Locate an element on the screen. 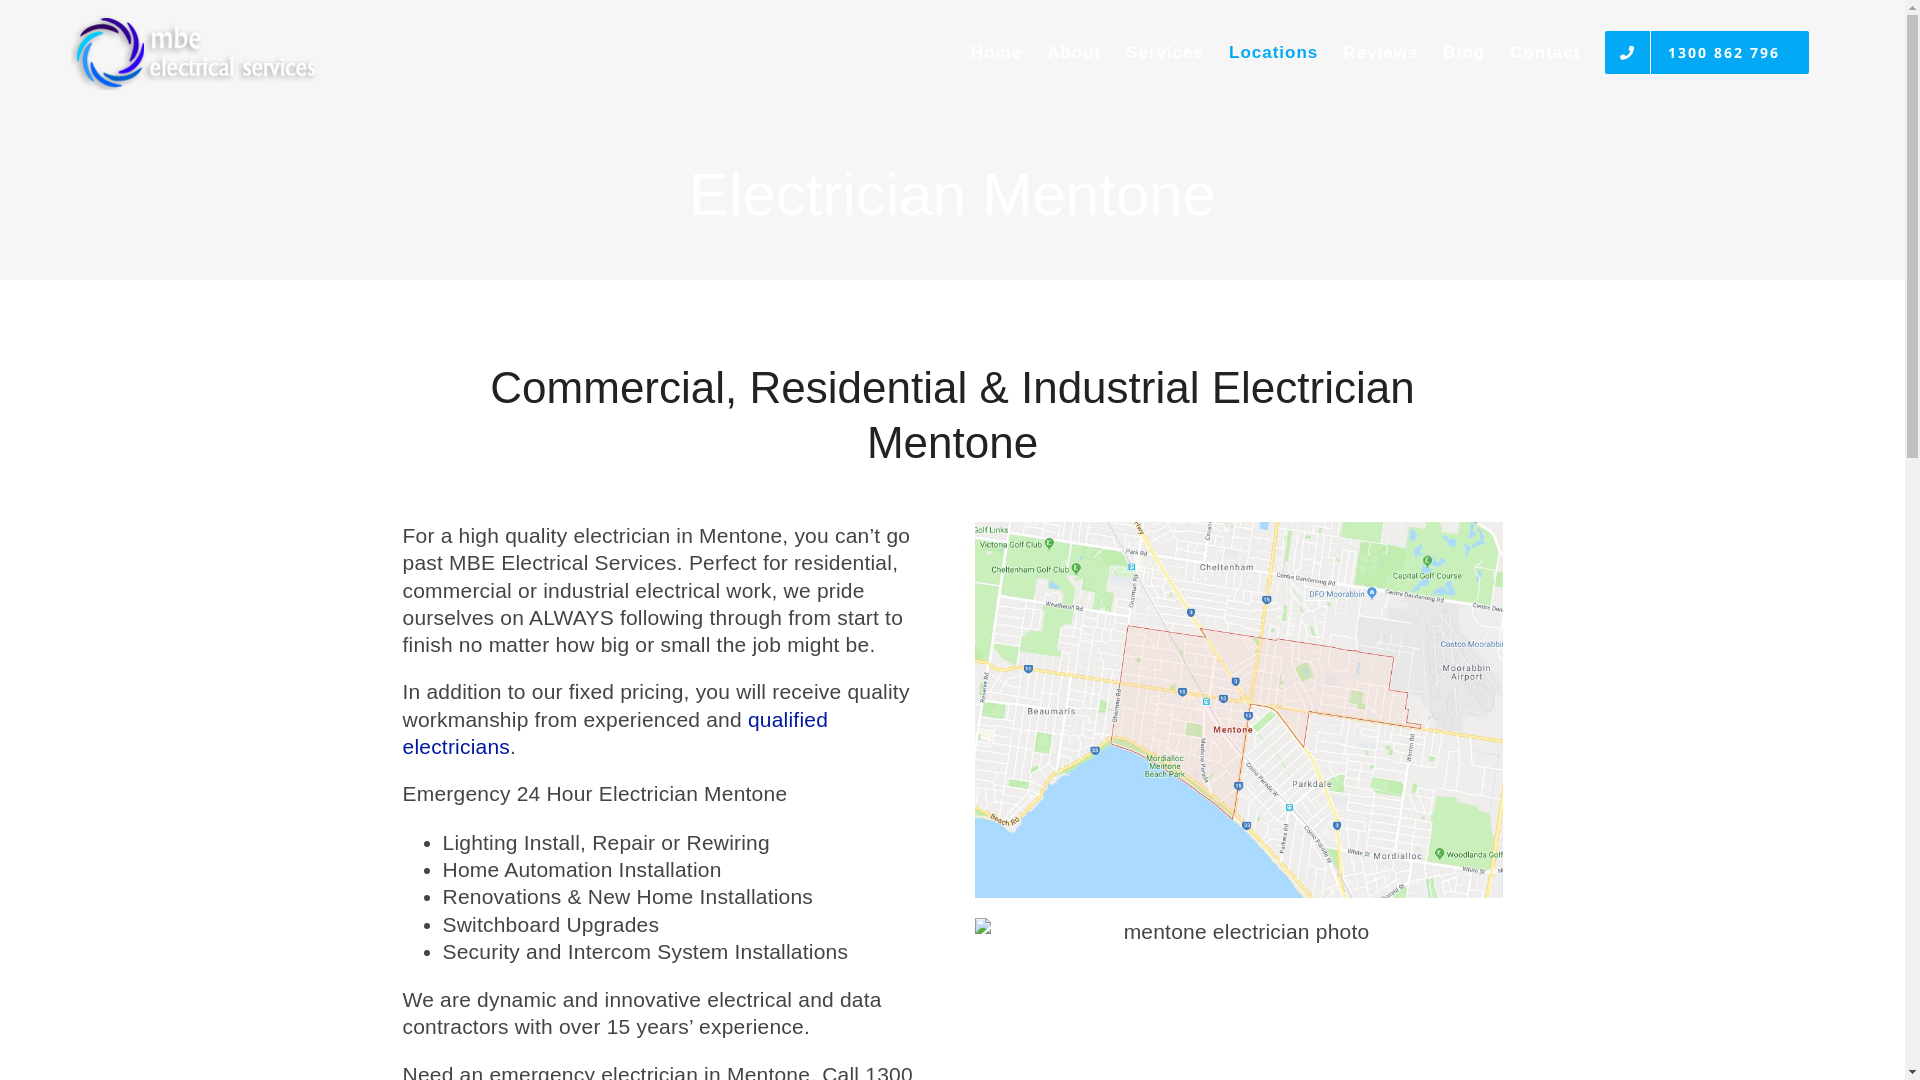 This screenshot has height=1080, width=1920. 1300 862 796 is located at coordinates (1707, 52).